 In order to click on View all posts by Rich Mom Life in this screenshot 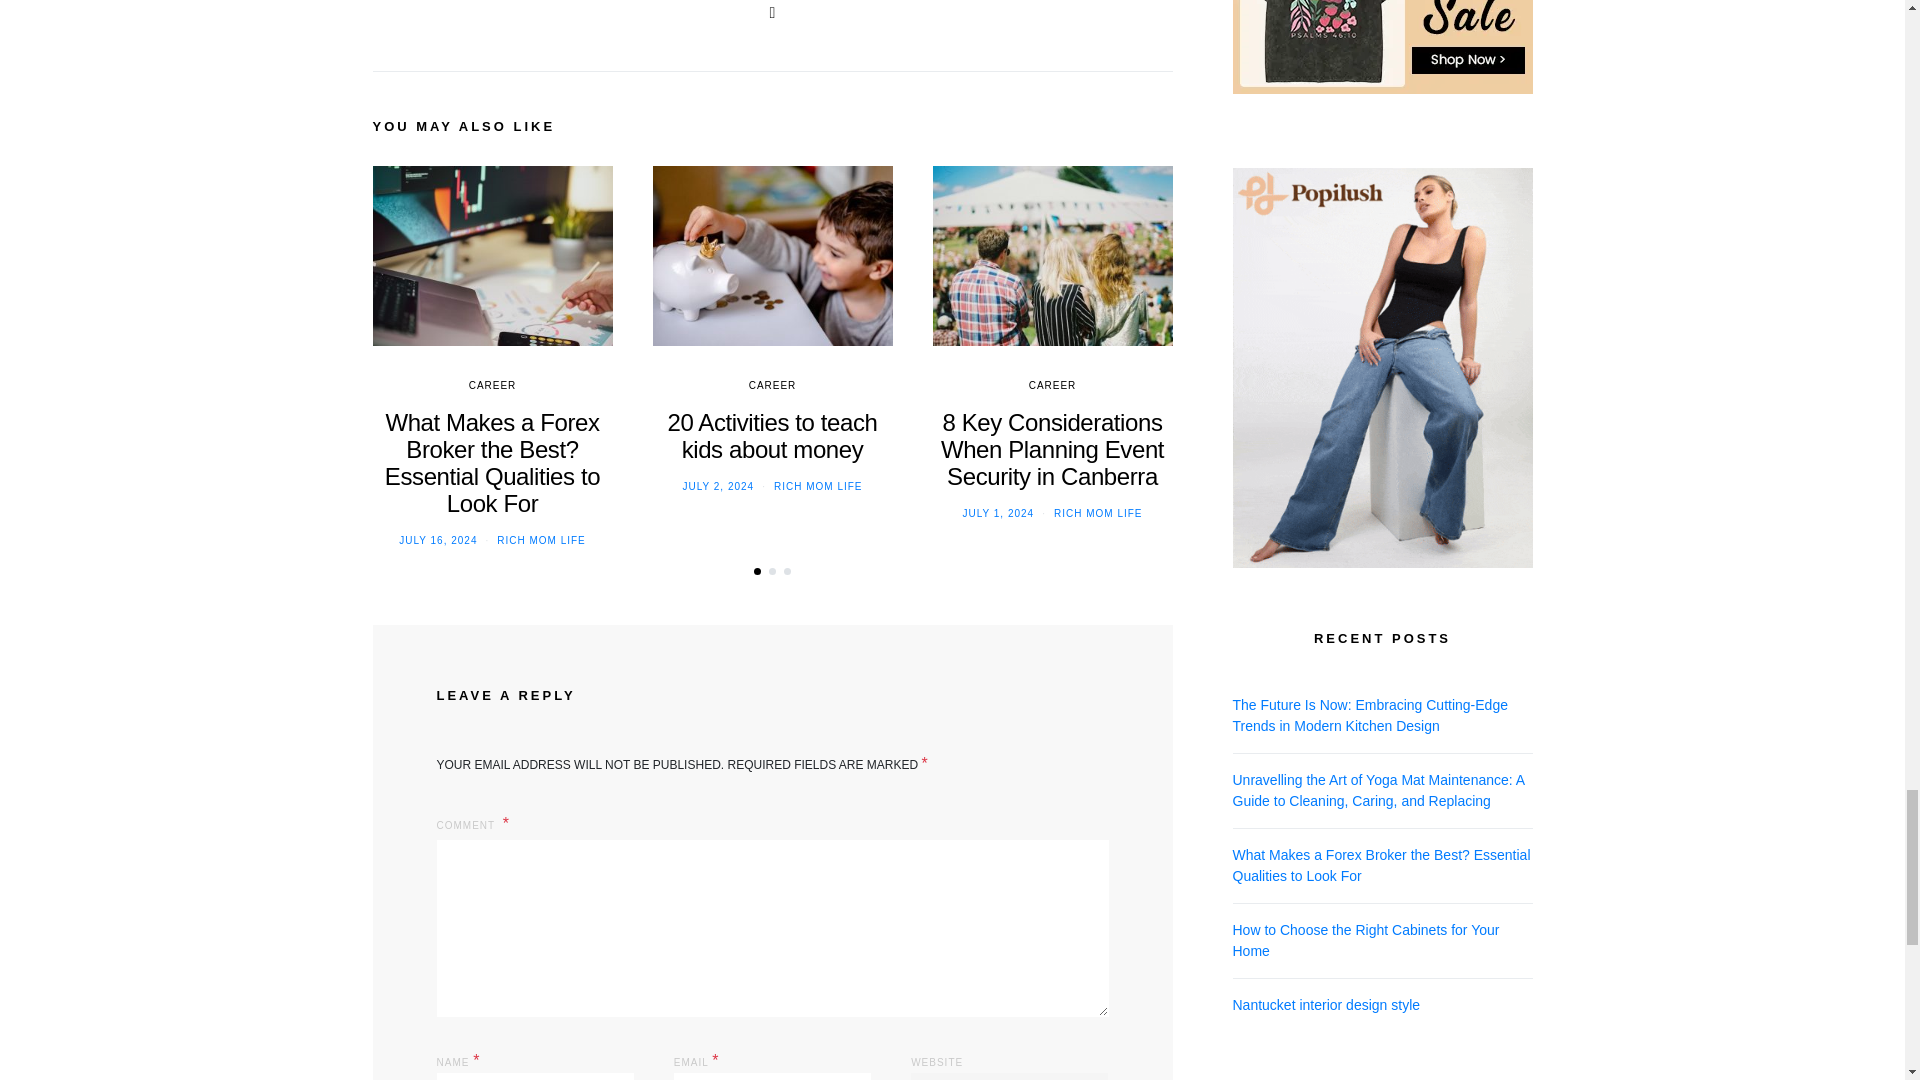, I will do `click(818, 486)`.